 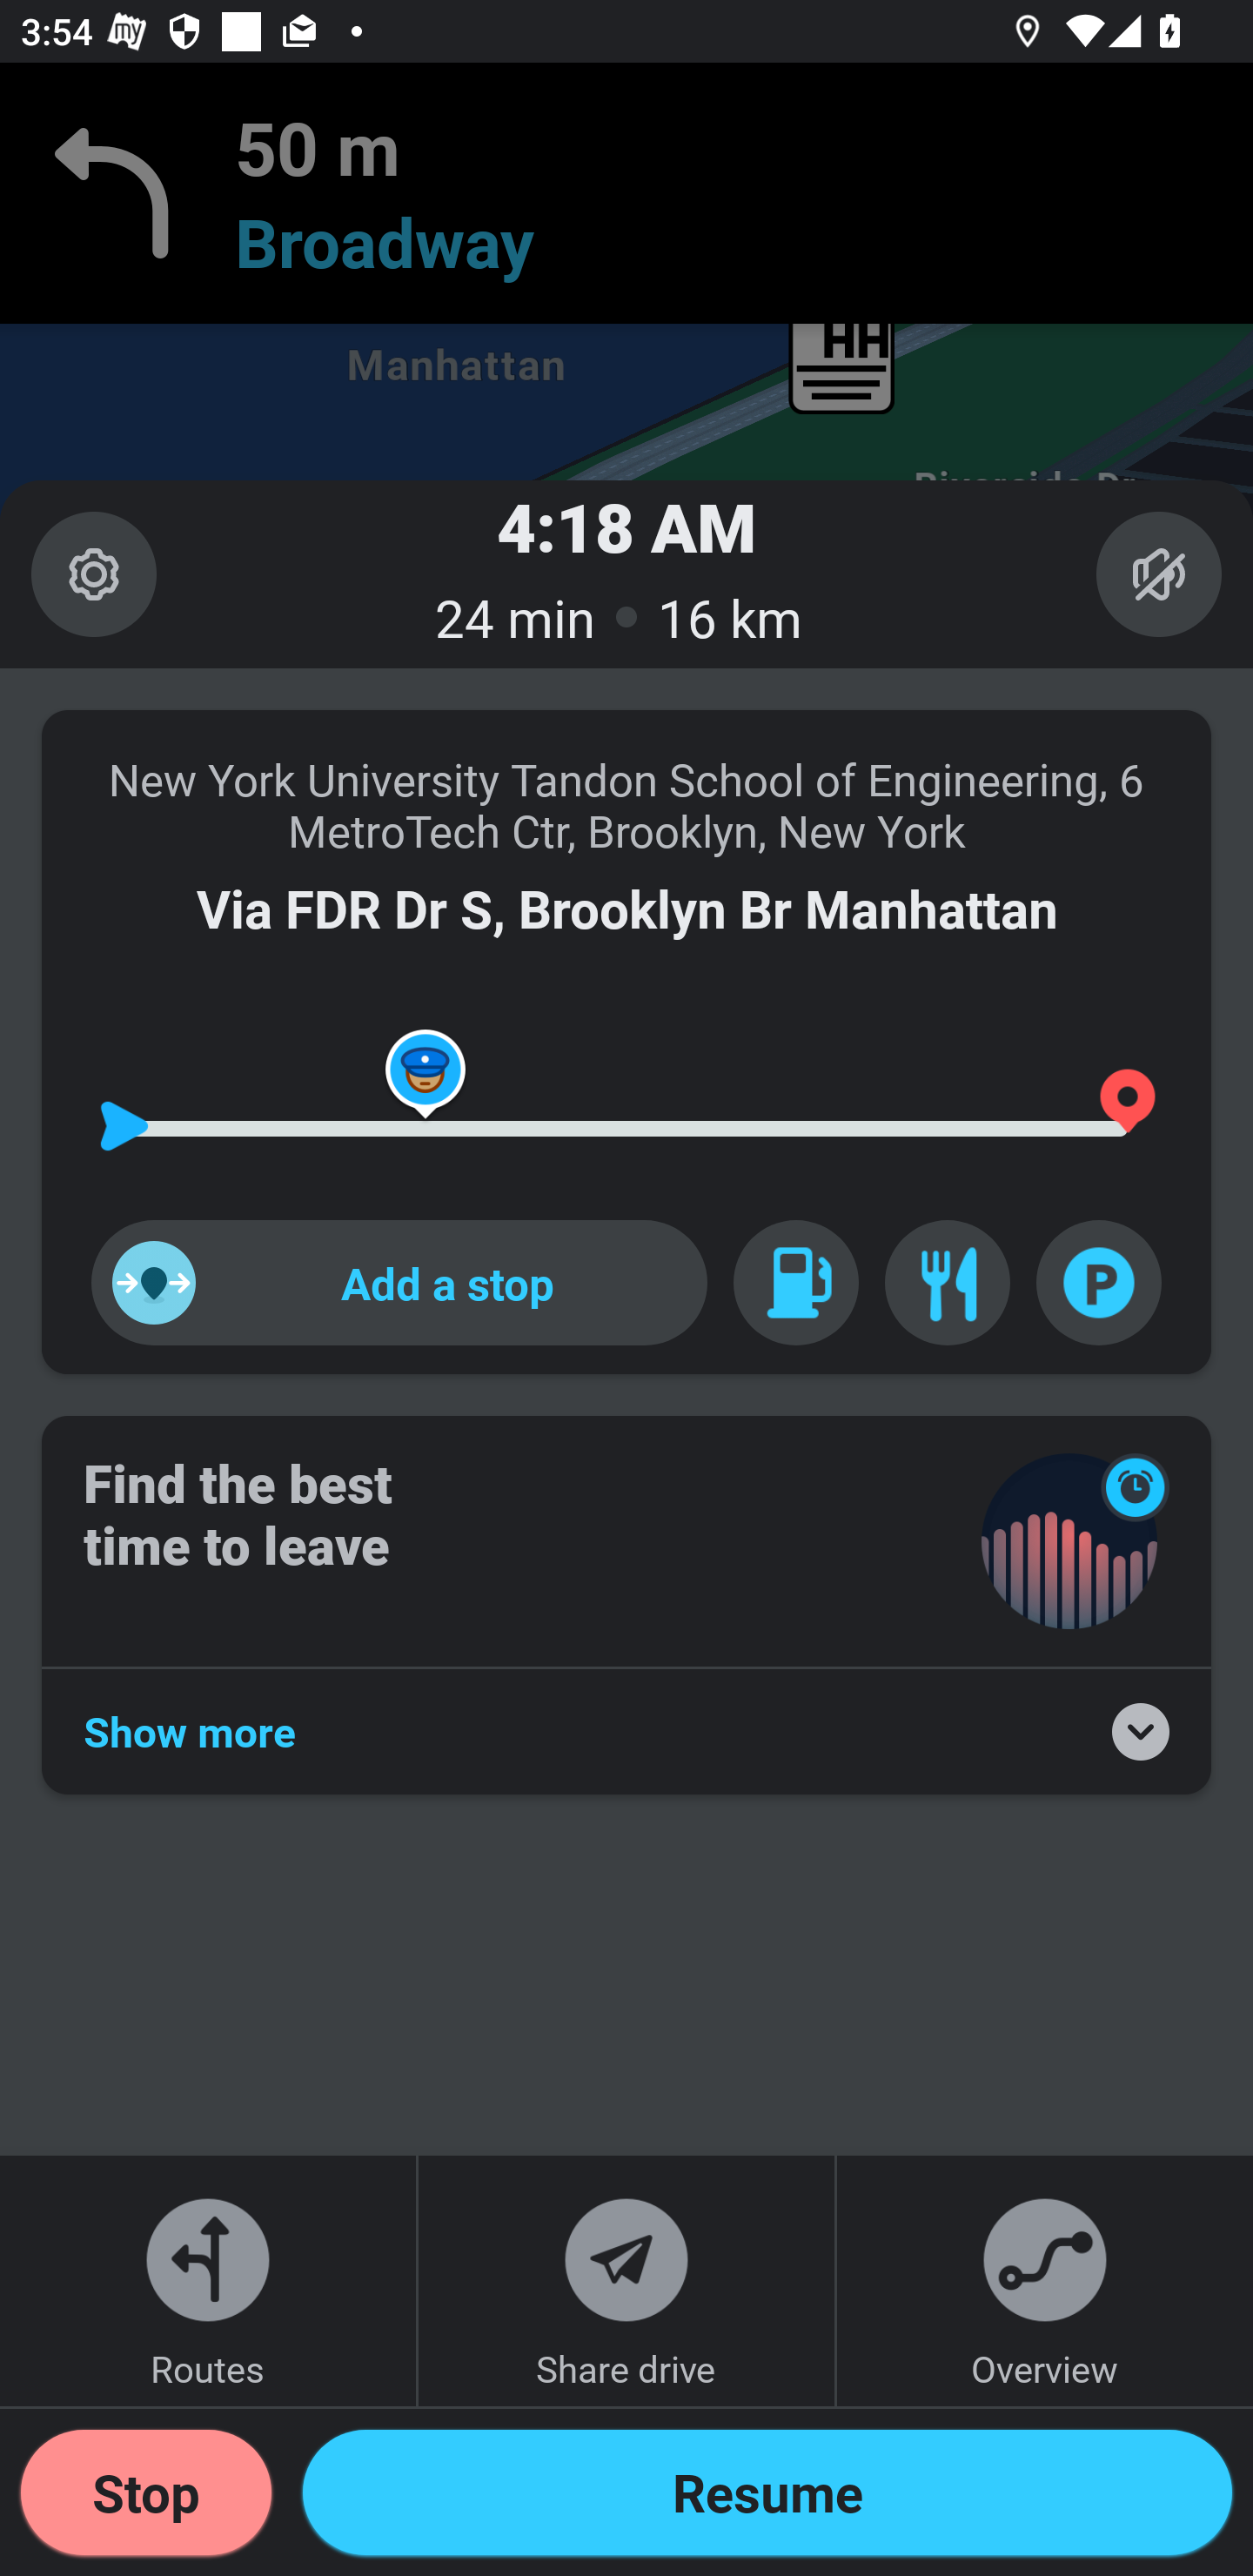 What do you see at coordinates (626, 1606) in the screenshot?
I see `Find the best time to leave Show more` at bounding box center [626, 1606].